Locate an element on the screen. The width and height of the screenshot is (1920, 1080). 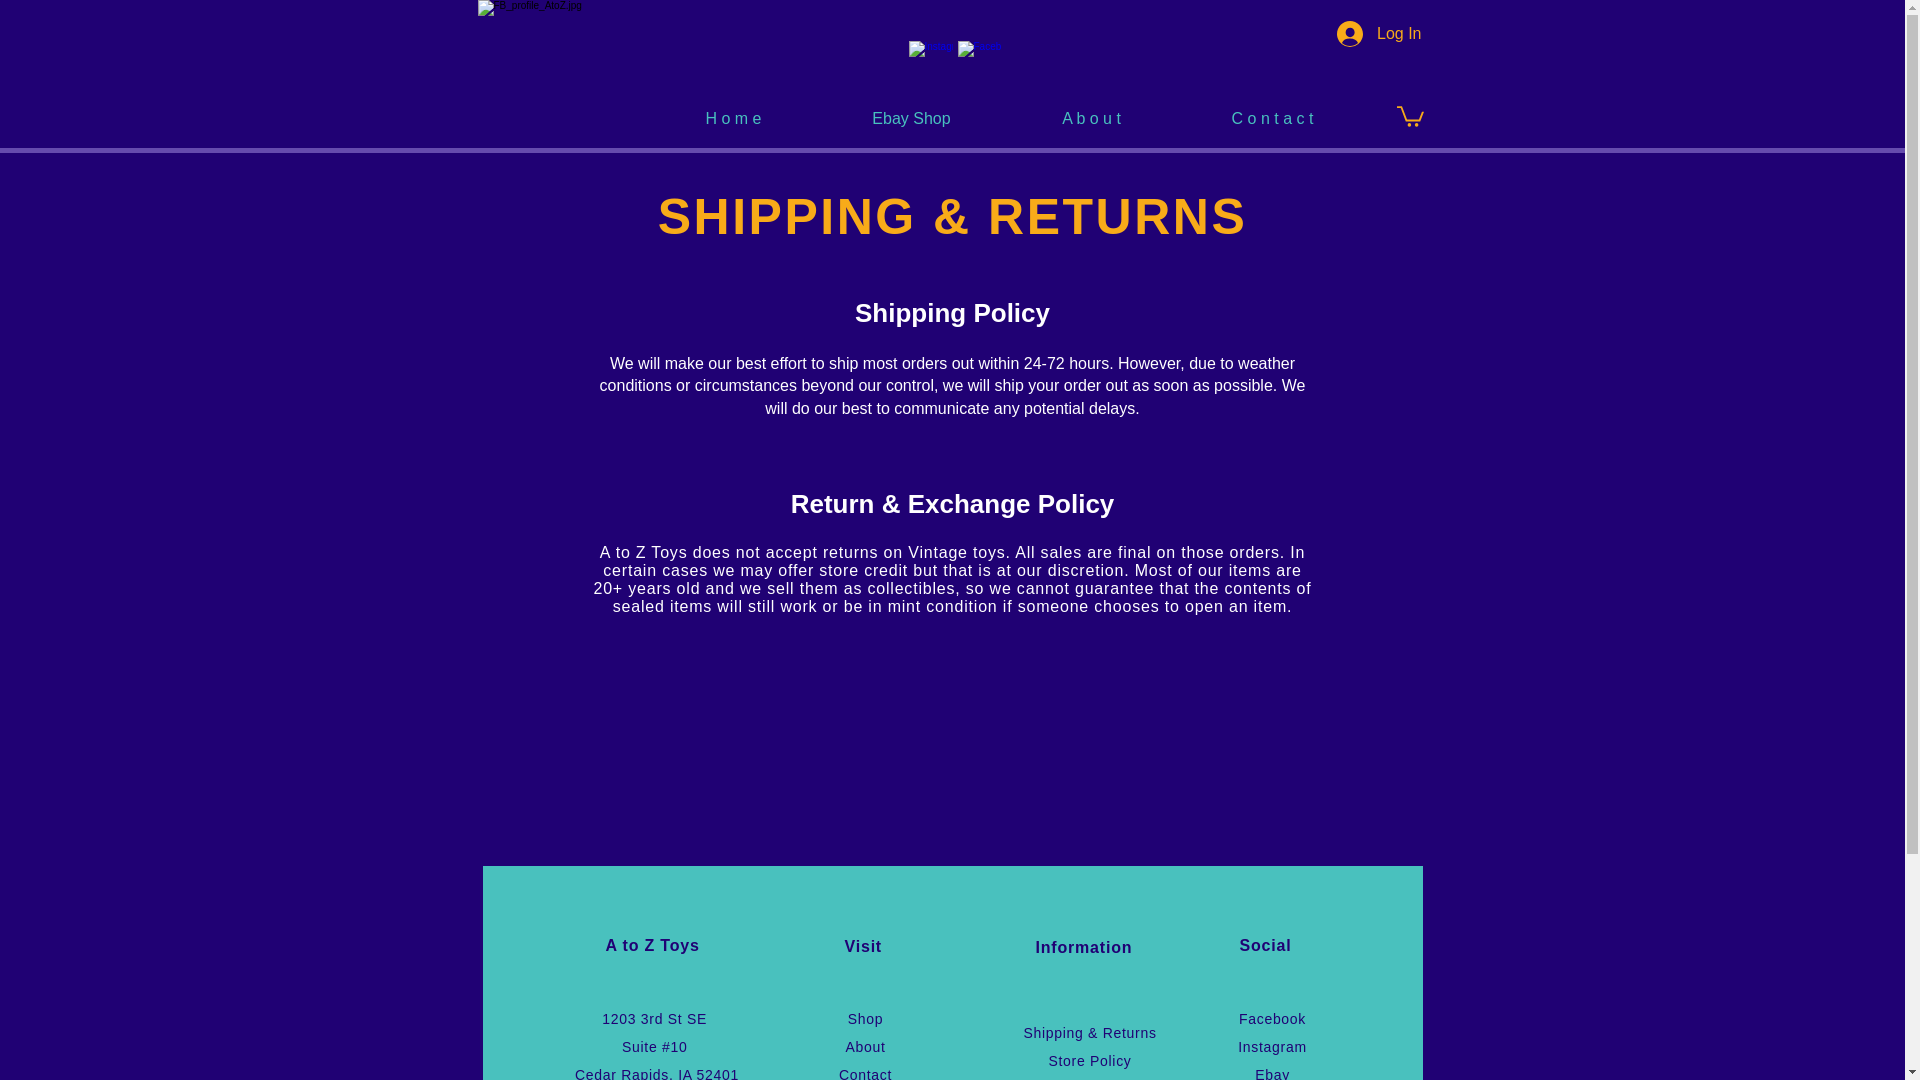
A b o u t is located at coordinates (1090, 118).